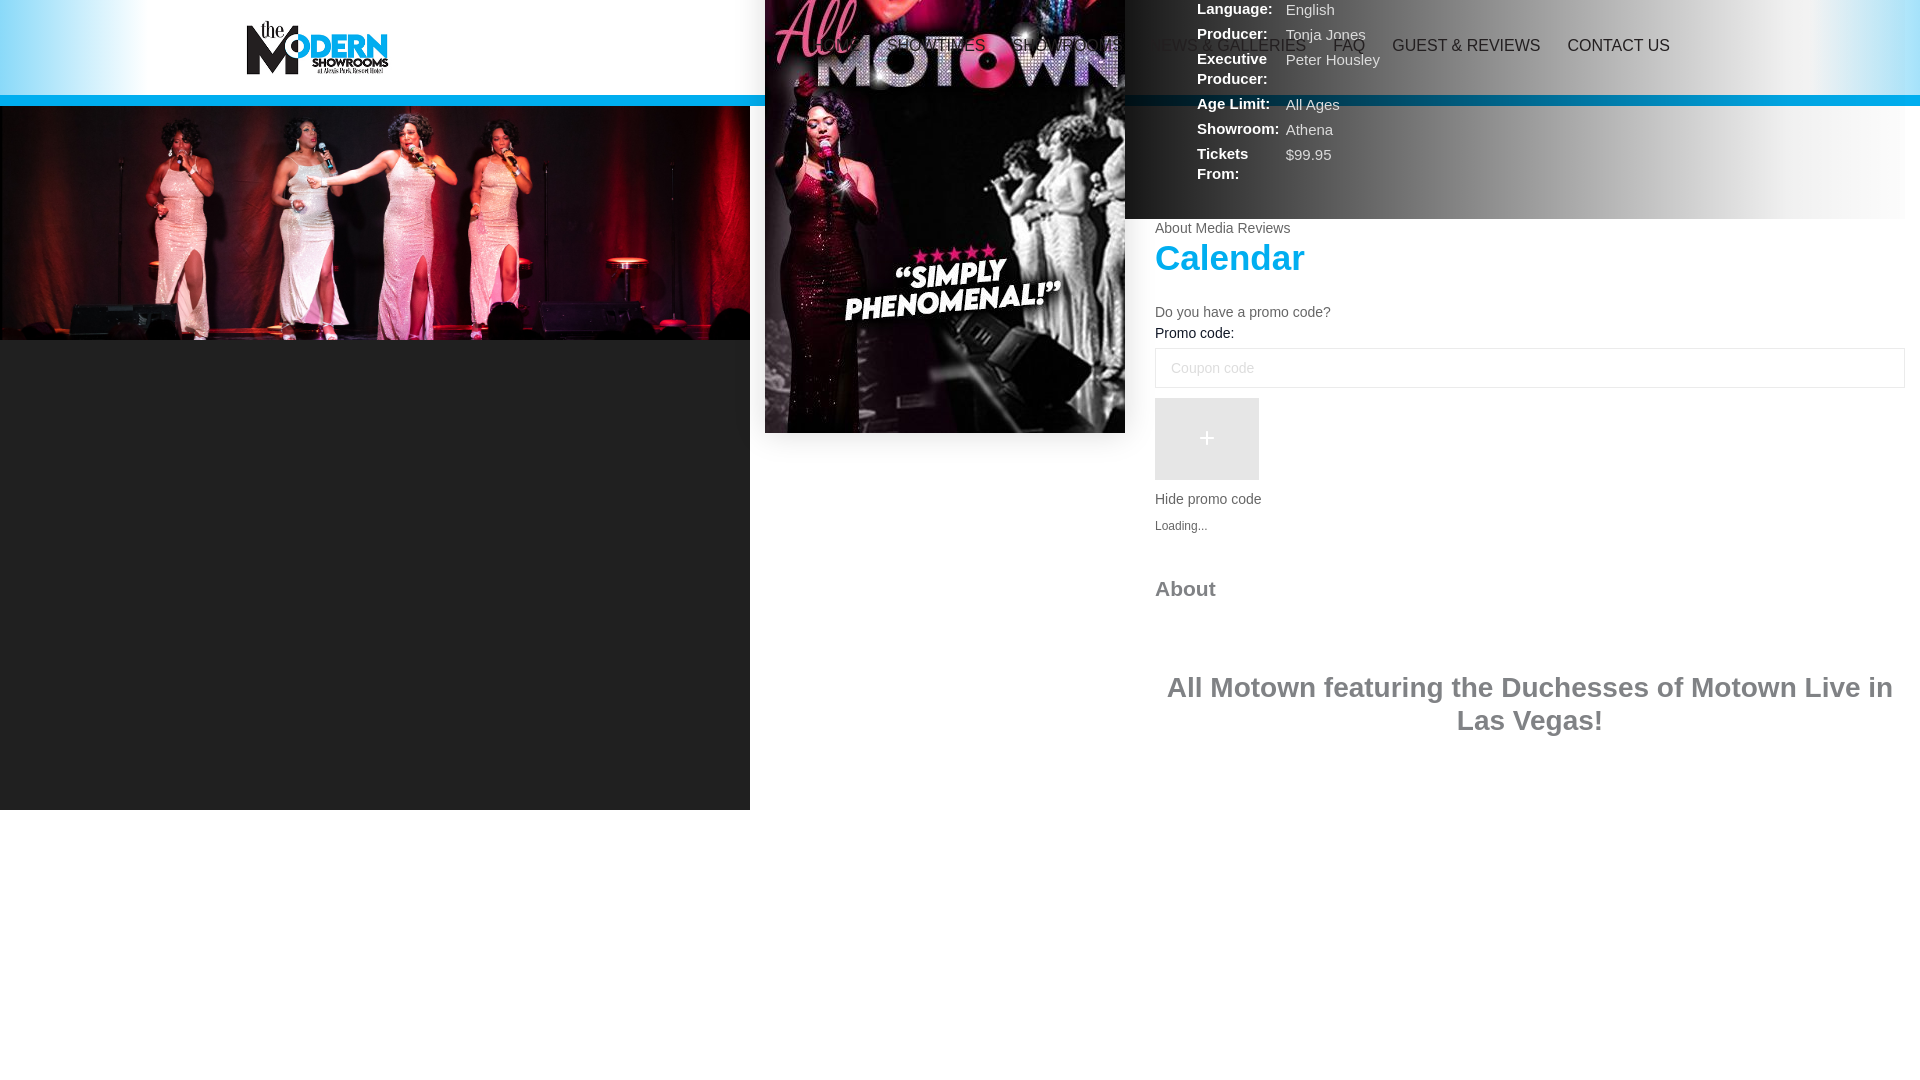  Describe the element at coordinates (1174, 228) in the screenshot. I see `About` at that location.